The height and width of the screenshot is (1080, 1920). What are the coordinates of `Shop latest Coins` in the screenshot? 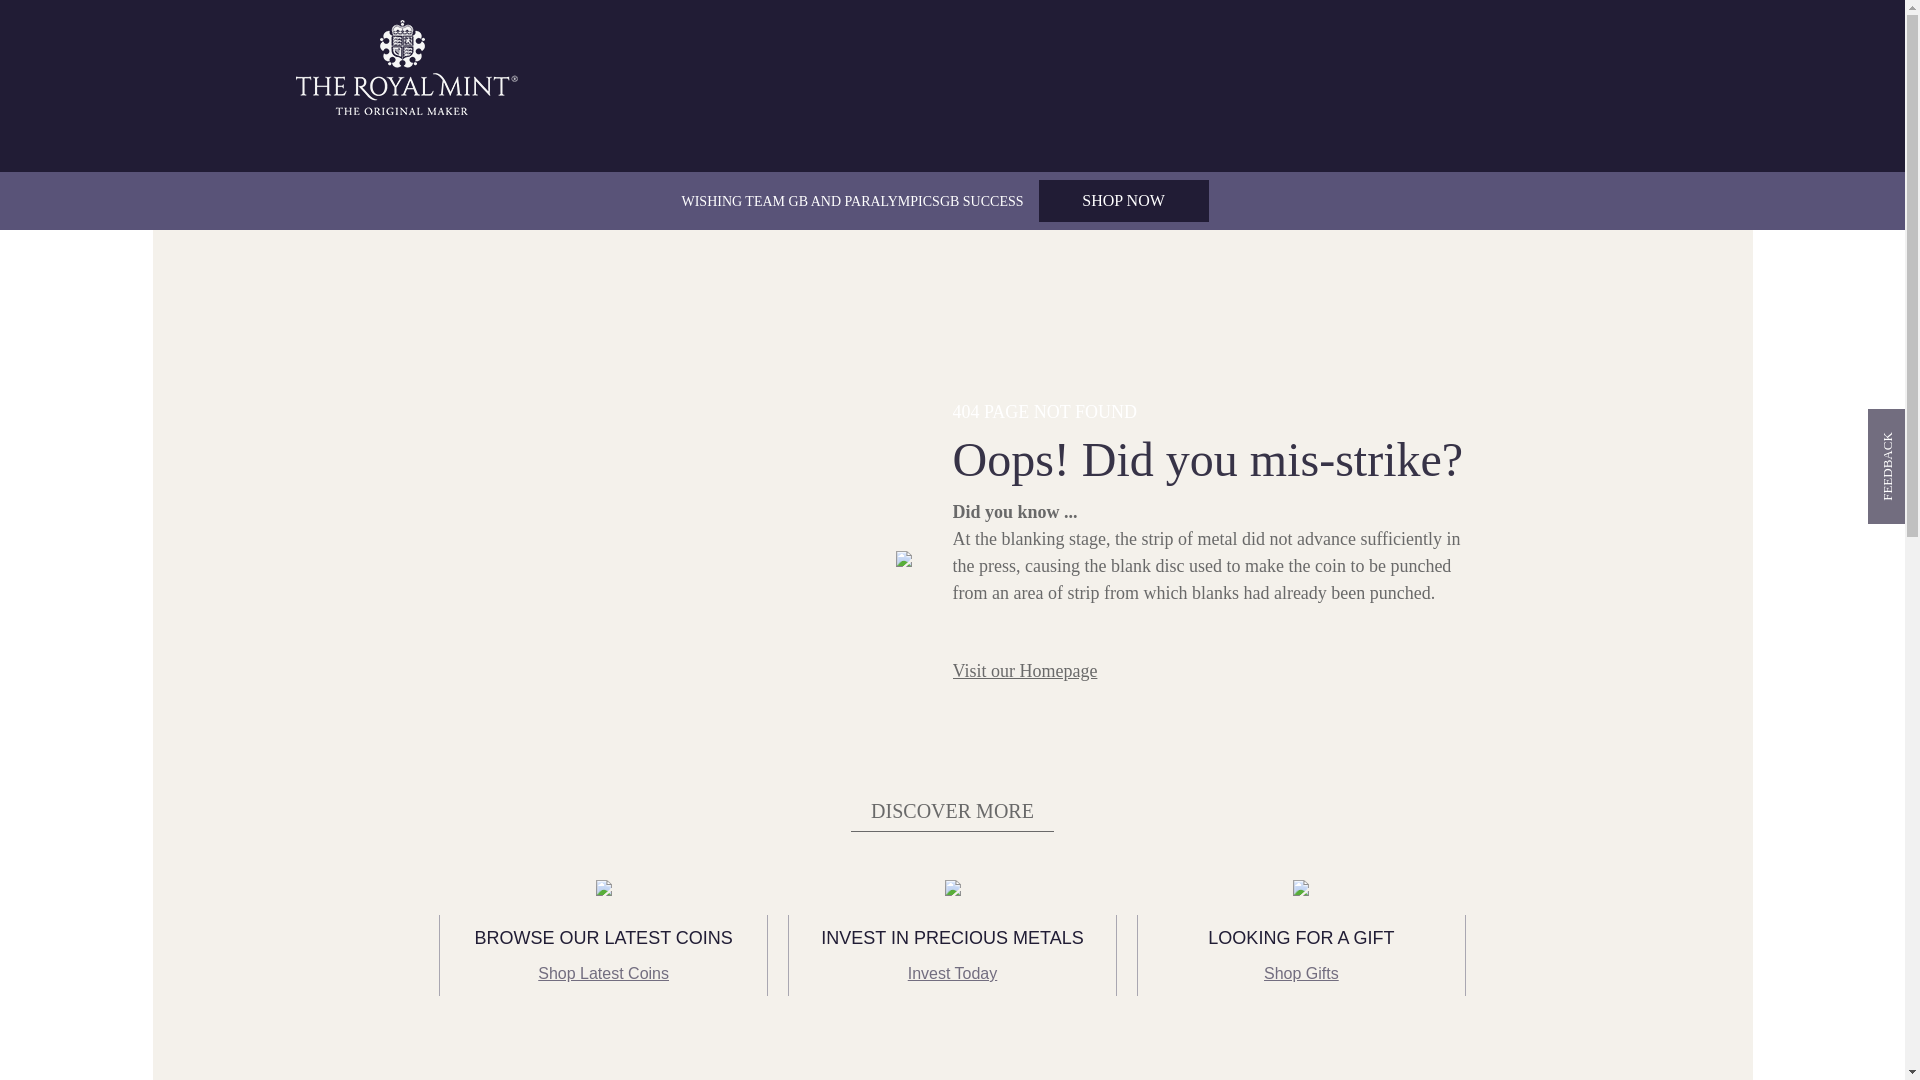 It's located at (602, 974).